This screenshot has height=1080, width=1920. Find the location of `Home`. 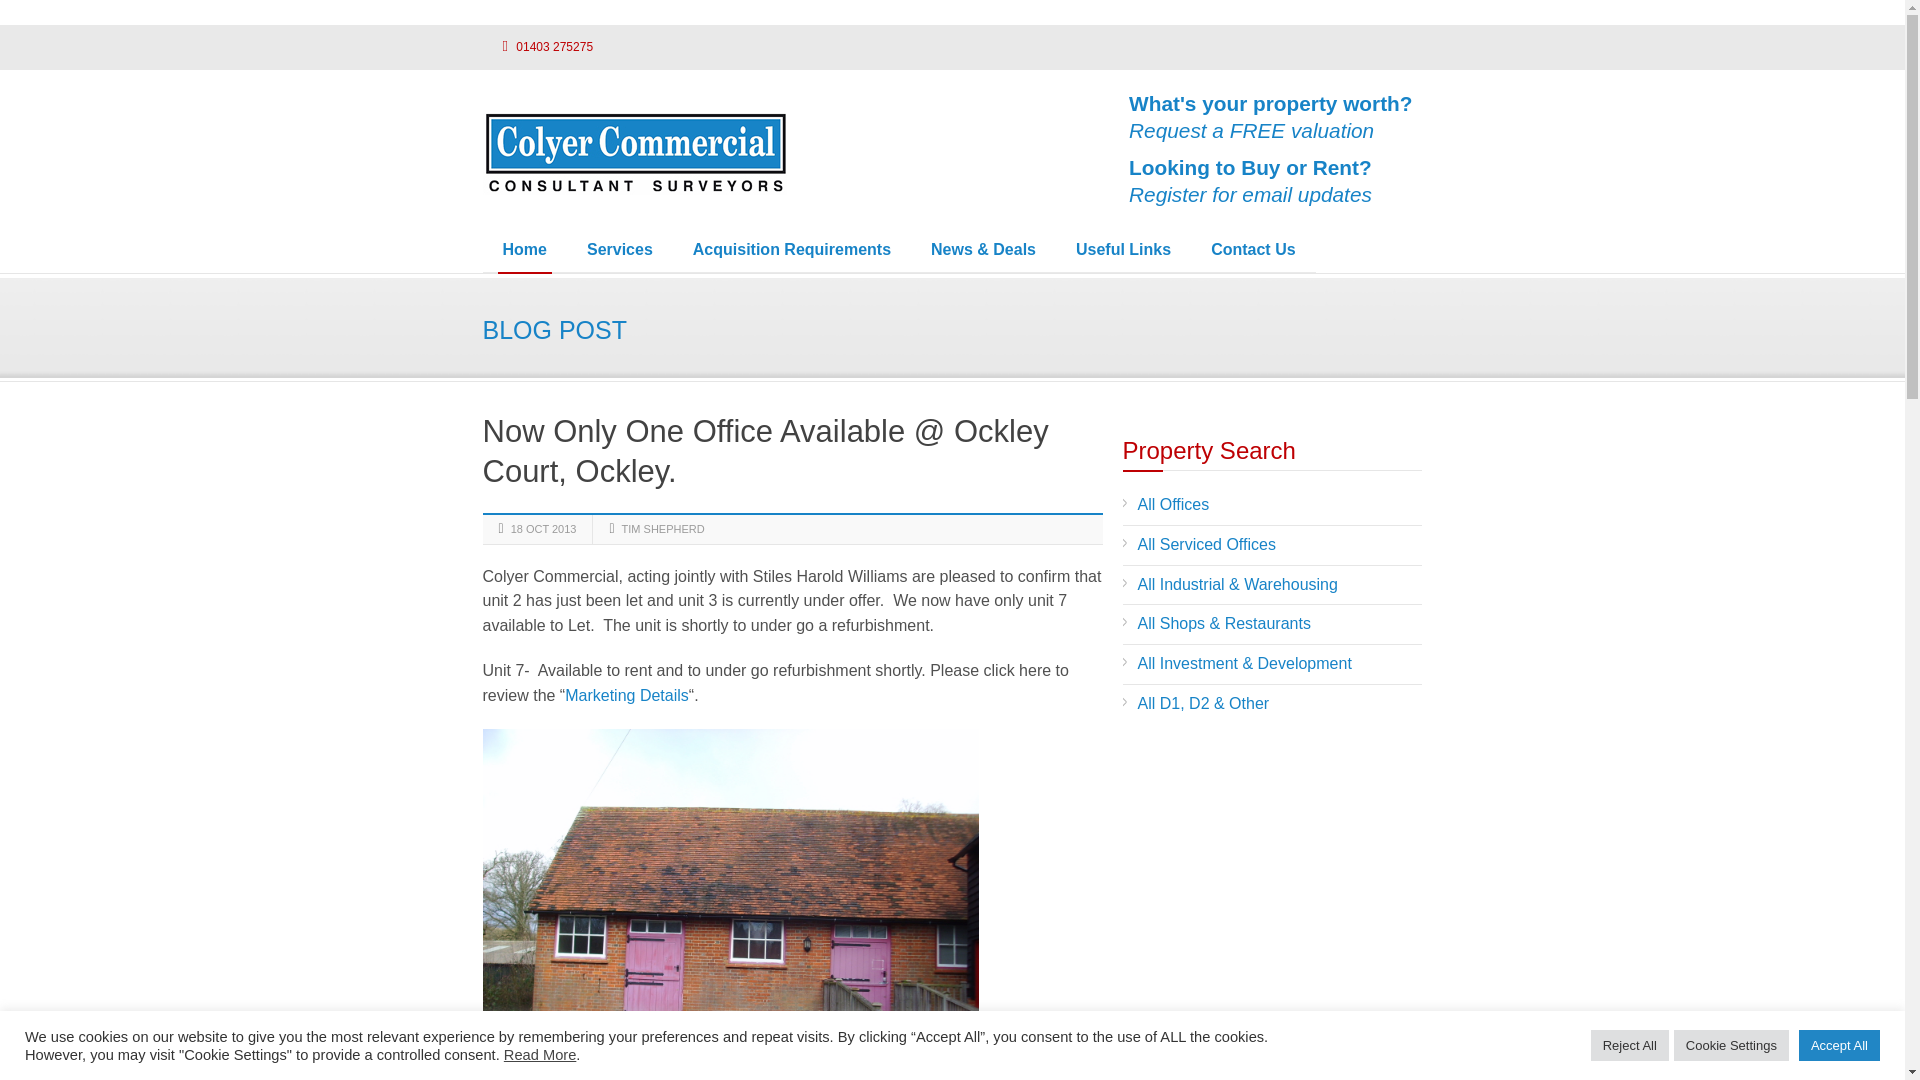

Home is located at coordinates (524, 250).